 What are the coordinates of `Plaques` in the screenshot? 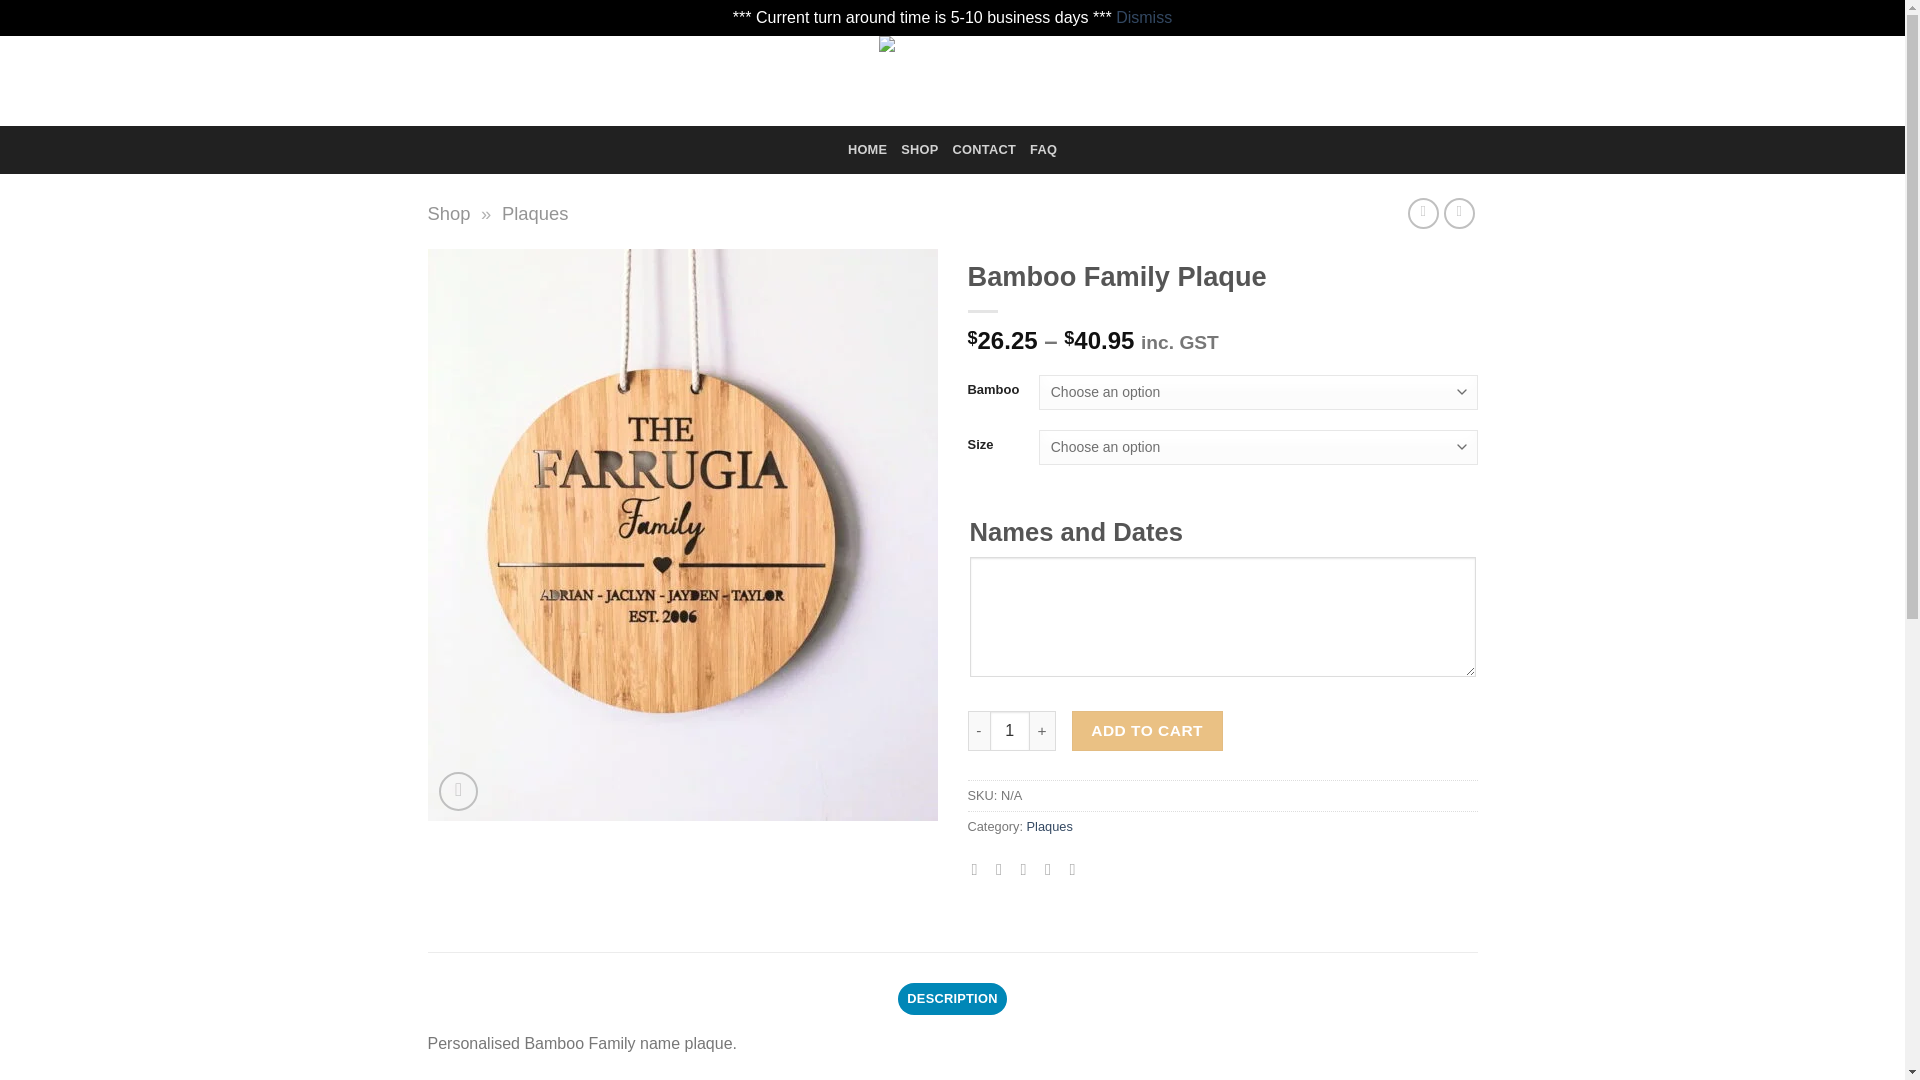 It's located at (534, 213).